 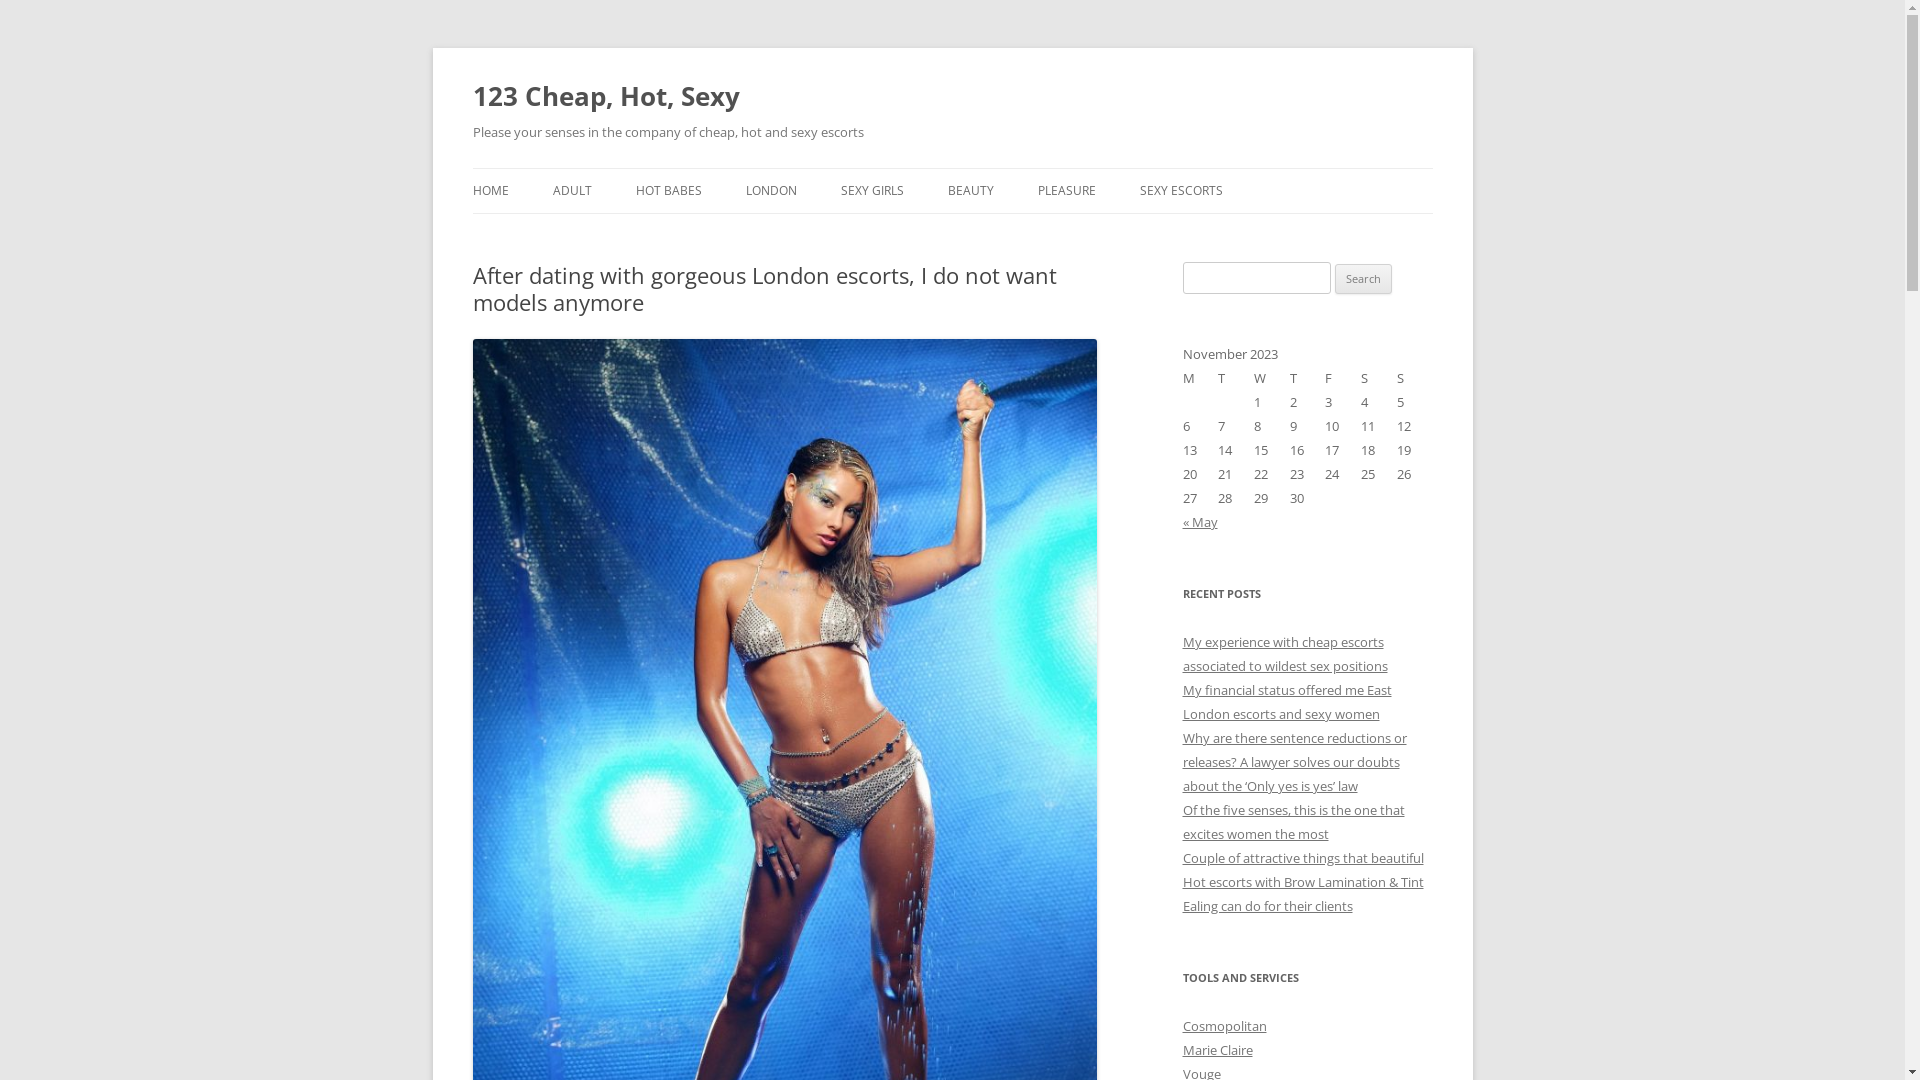 I want to click on 123 Cheap, Hot, Sexy, so click(x=606, y=96).